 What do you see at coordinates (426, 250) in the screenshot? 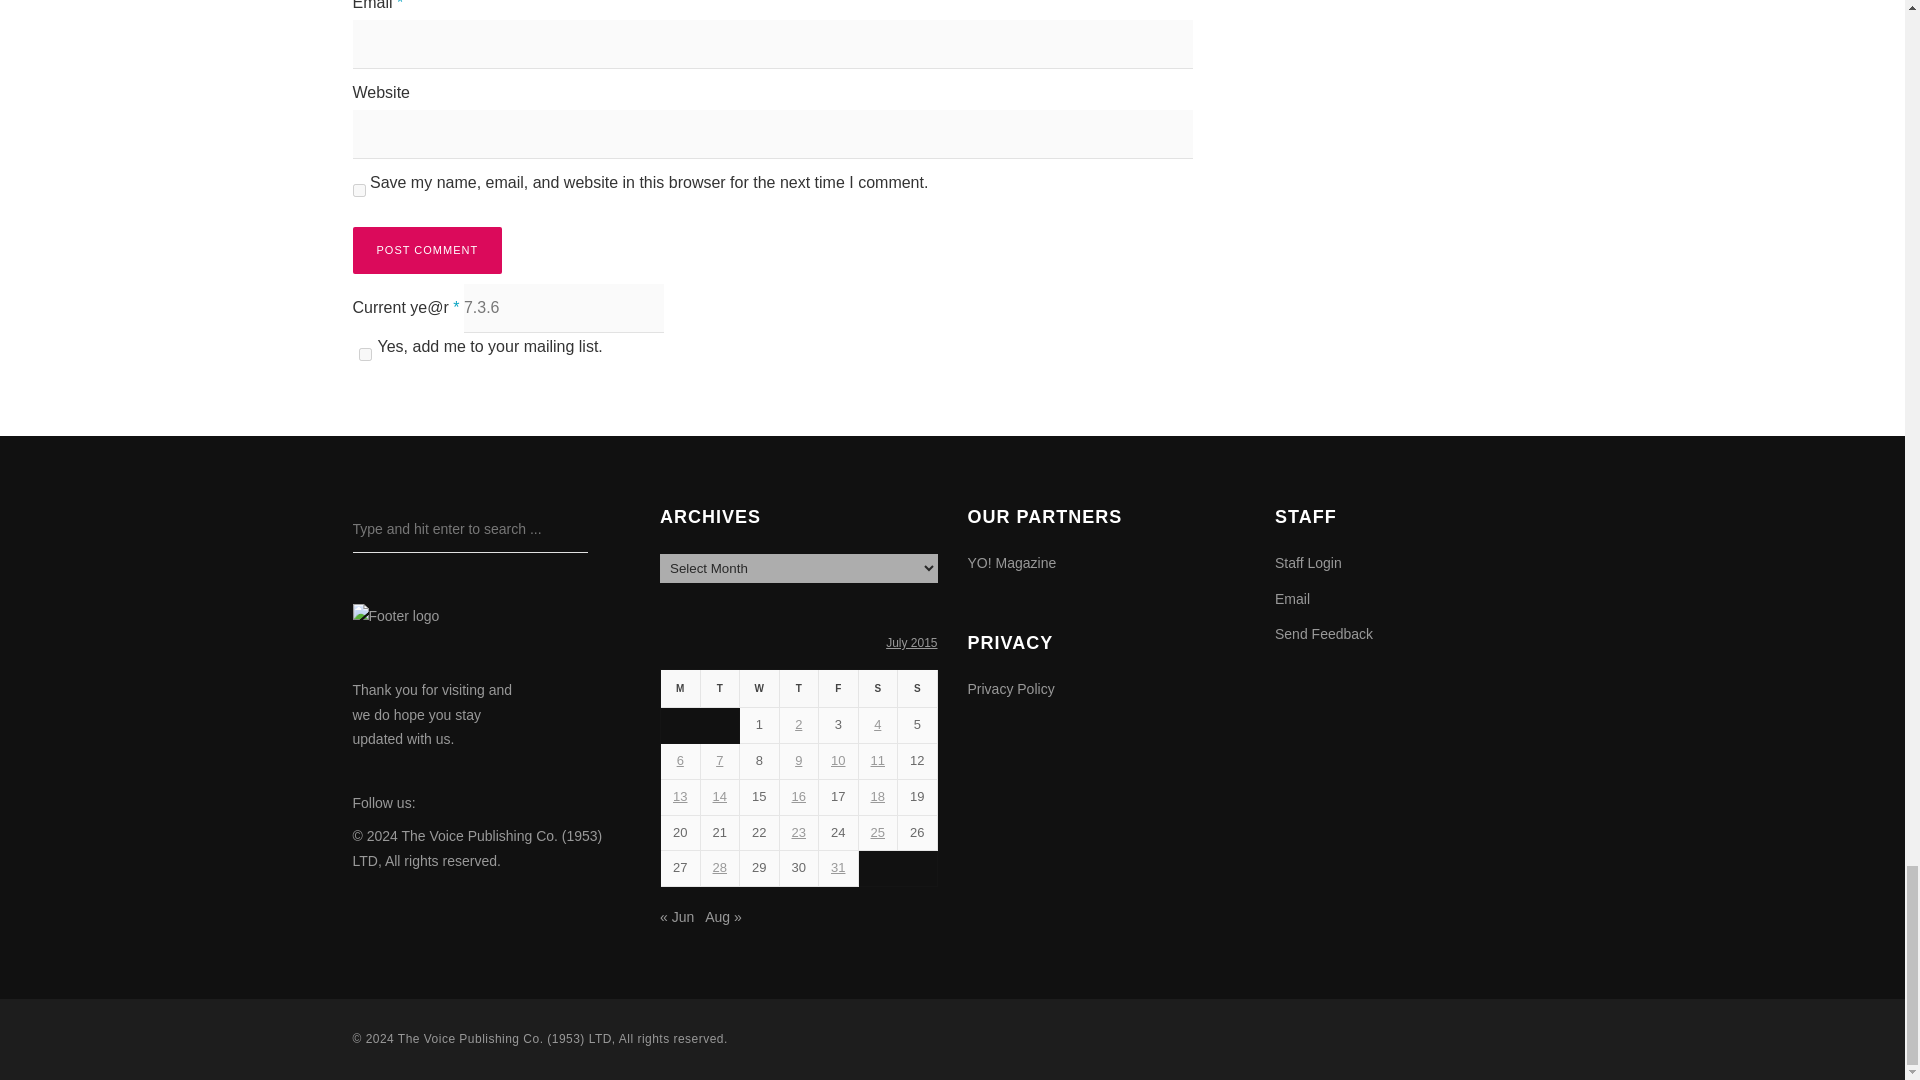
I see `Post Comment` at bounding box center [426, 250].